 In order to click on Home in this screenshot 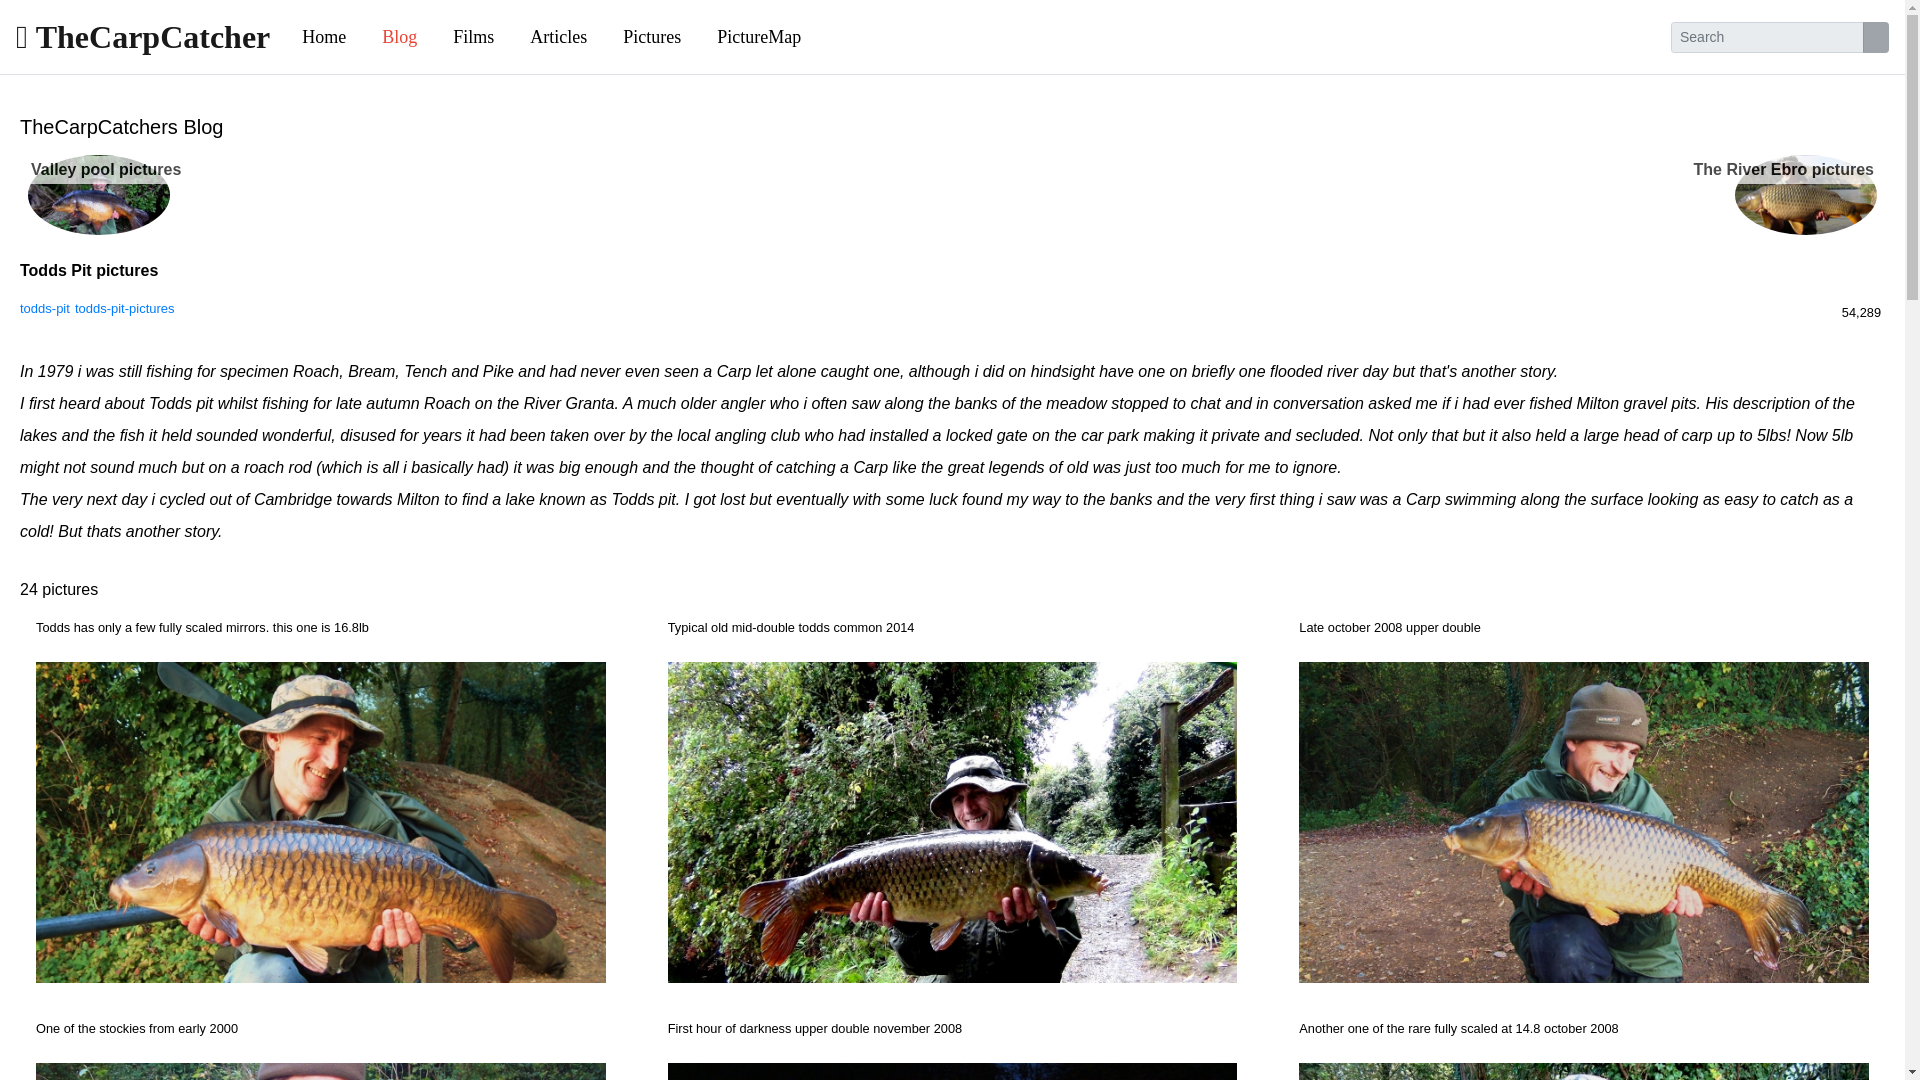, I will do `click(324, 38)`.